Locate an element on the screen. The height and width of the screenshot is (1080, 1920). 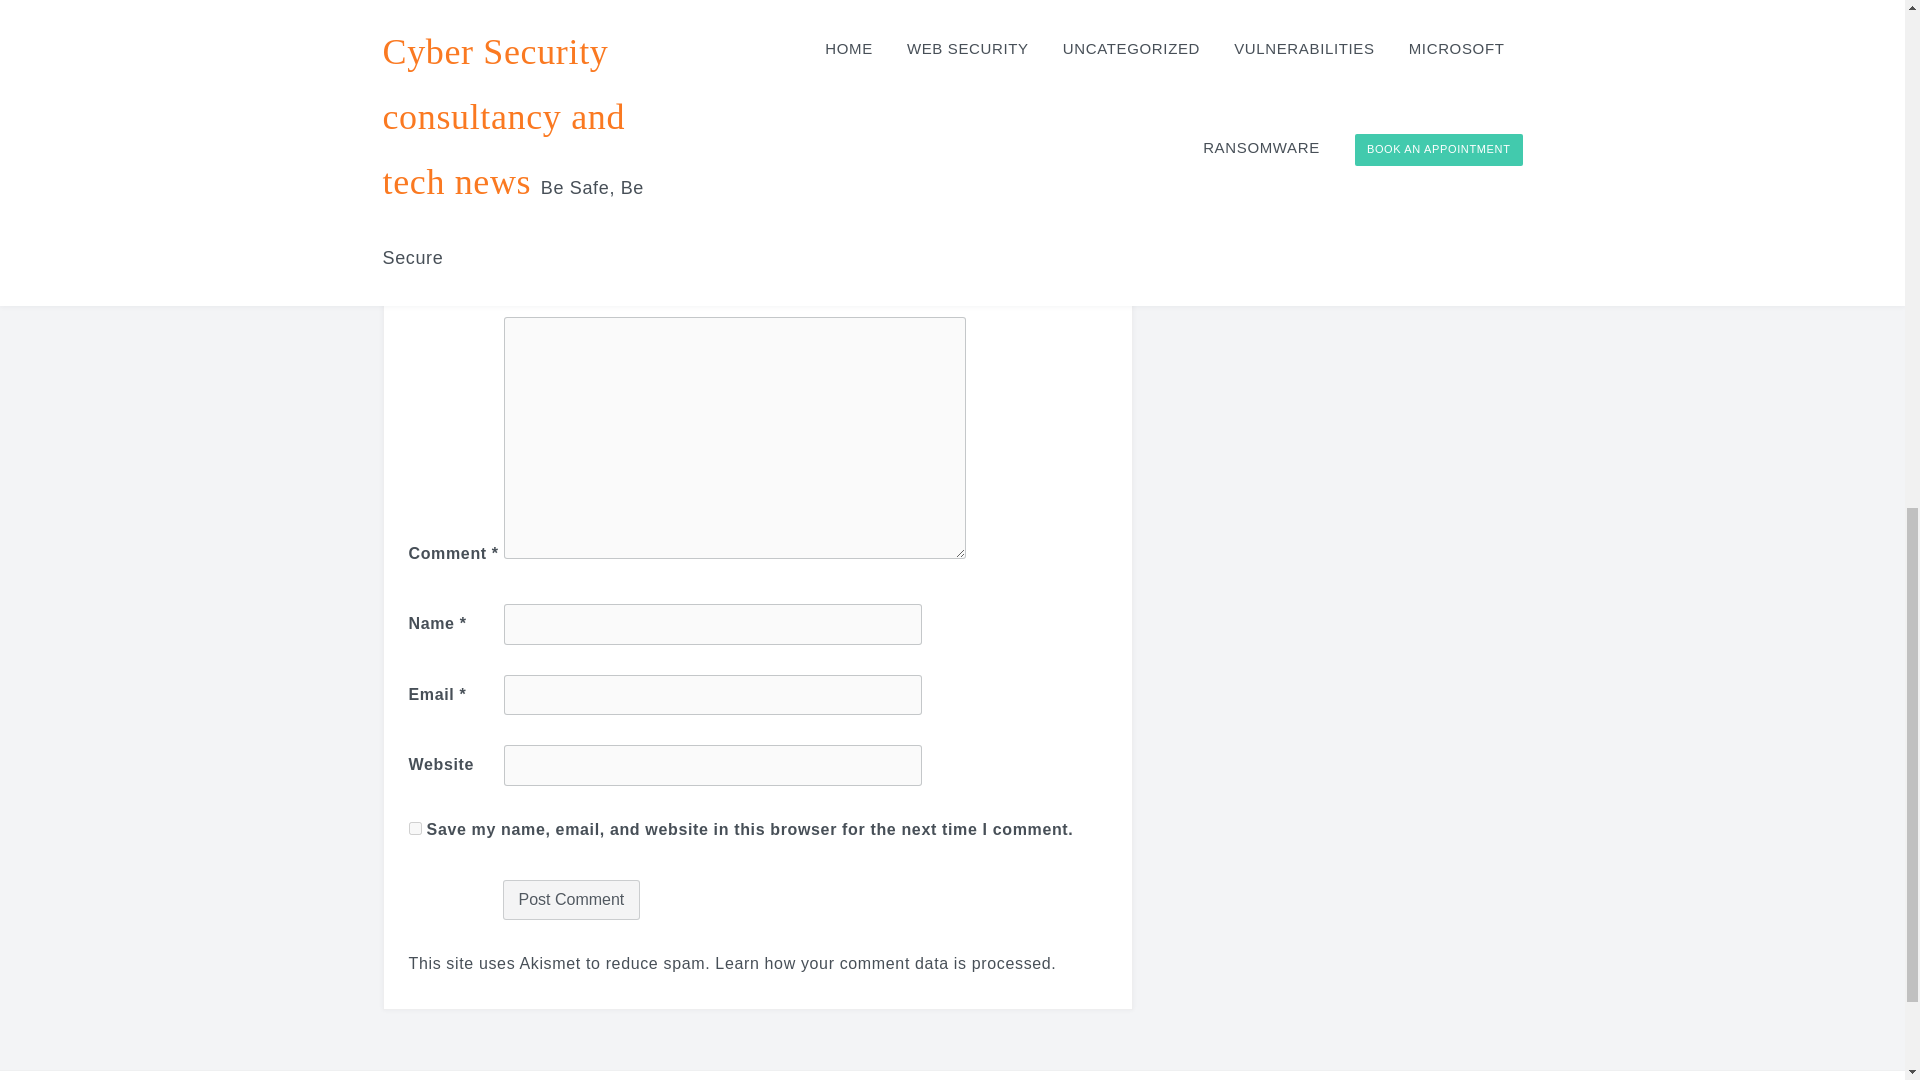
Post Comment is located at coordinates (570, 900).